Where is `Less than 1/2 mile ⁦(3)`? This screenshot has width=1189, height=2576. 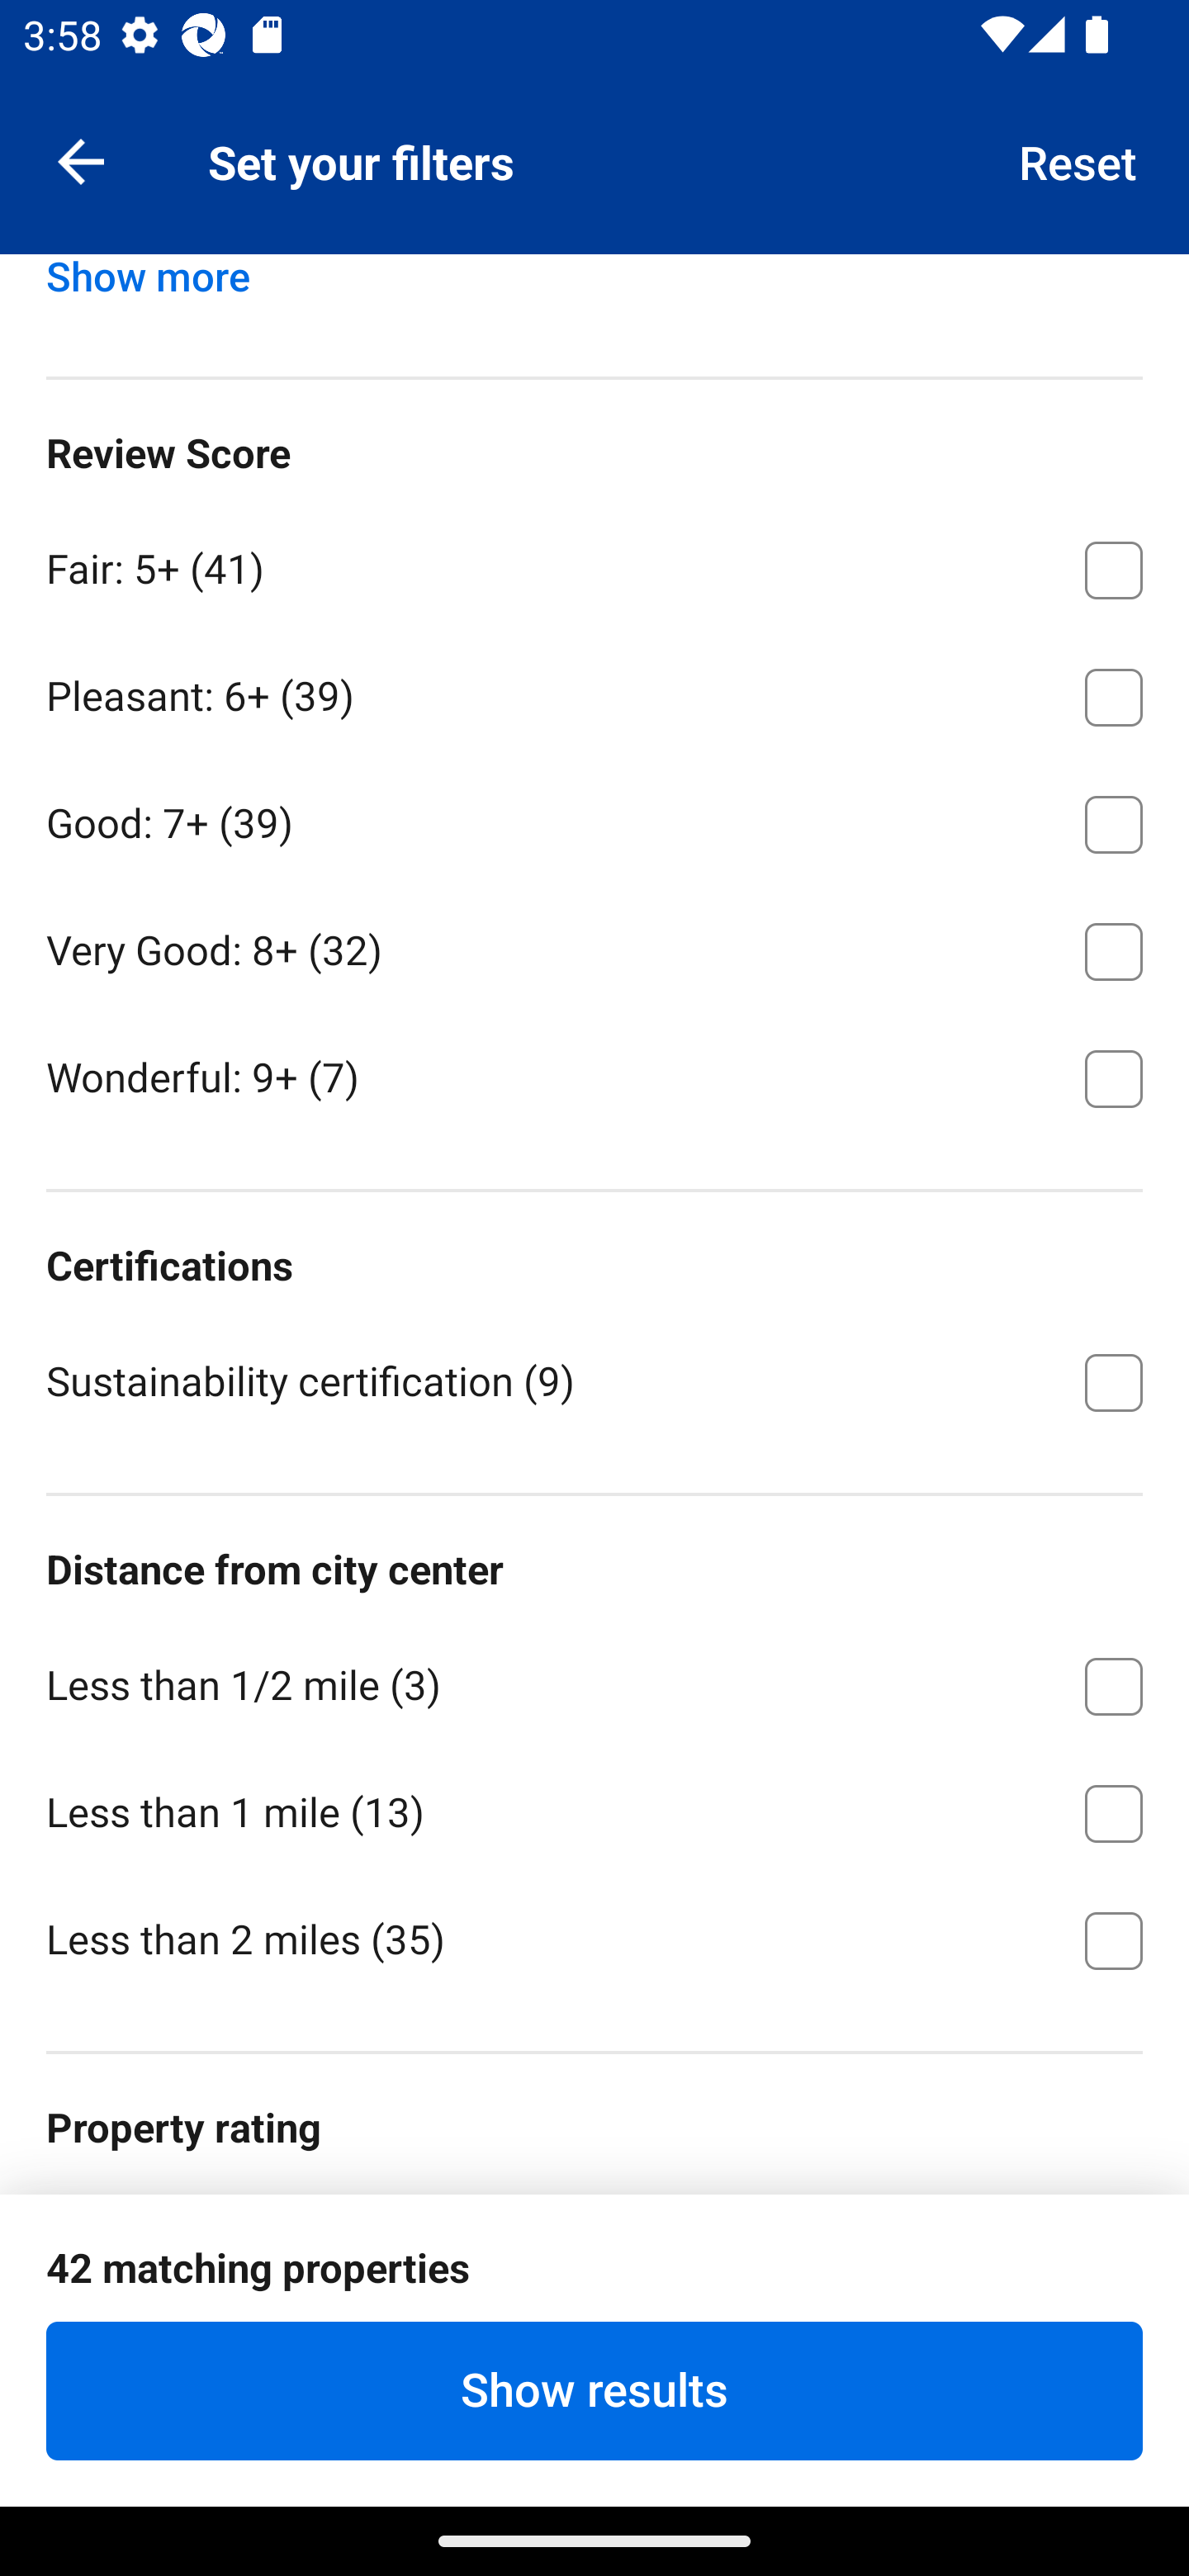 Less than 1/2 mile ⁦(3) is located at coordinates (594, 1681).